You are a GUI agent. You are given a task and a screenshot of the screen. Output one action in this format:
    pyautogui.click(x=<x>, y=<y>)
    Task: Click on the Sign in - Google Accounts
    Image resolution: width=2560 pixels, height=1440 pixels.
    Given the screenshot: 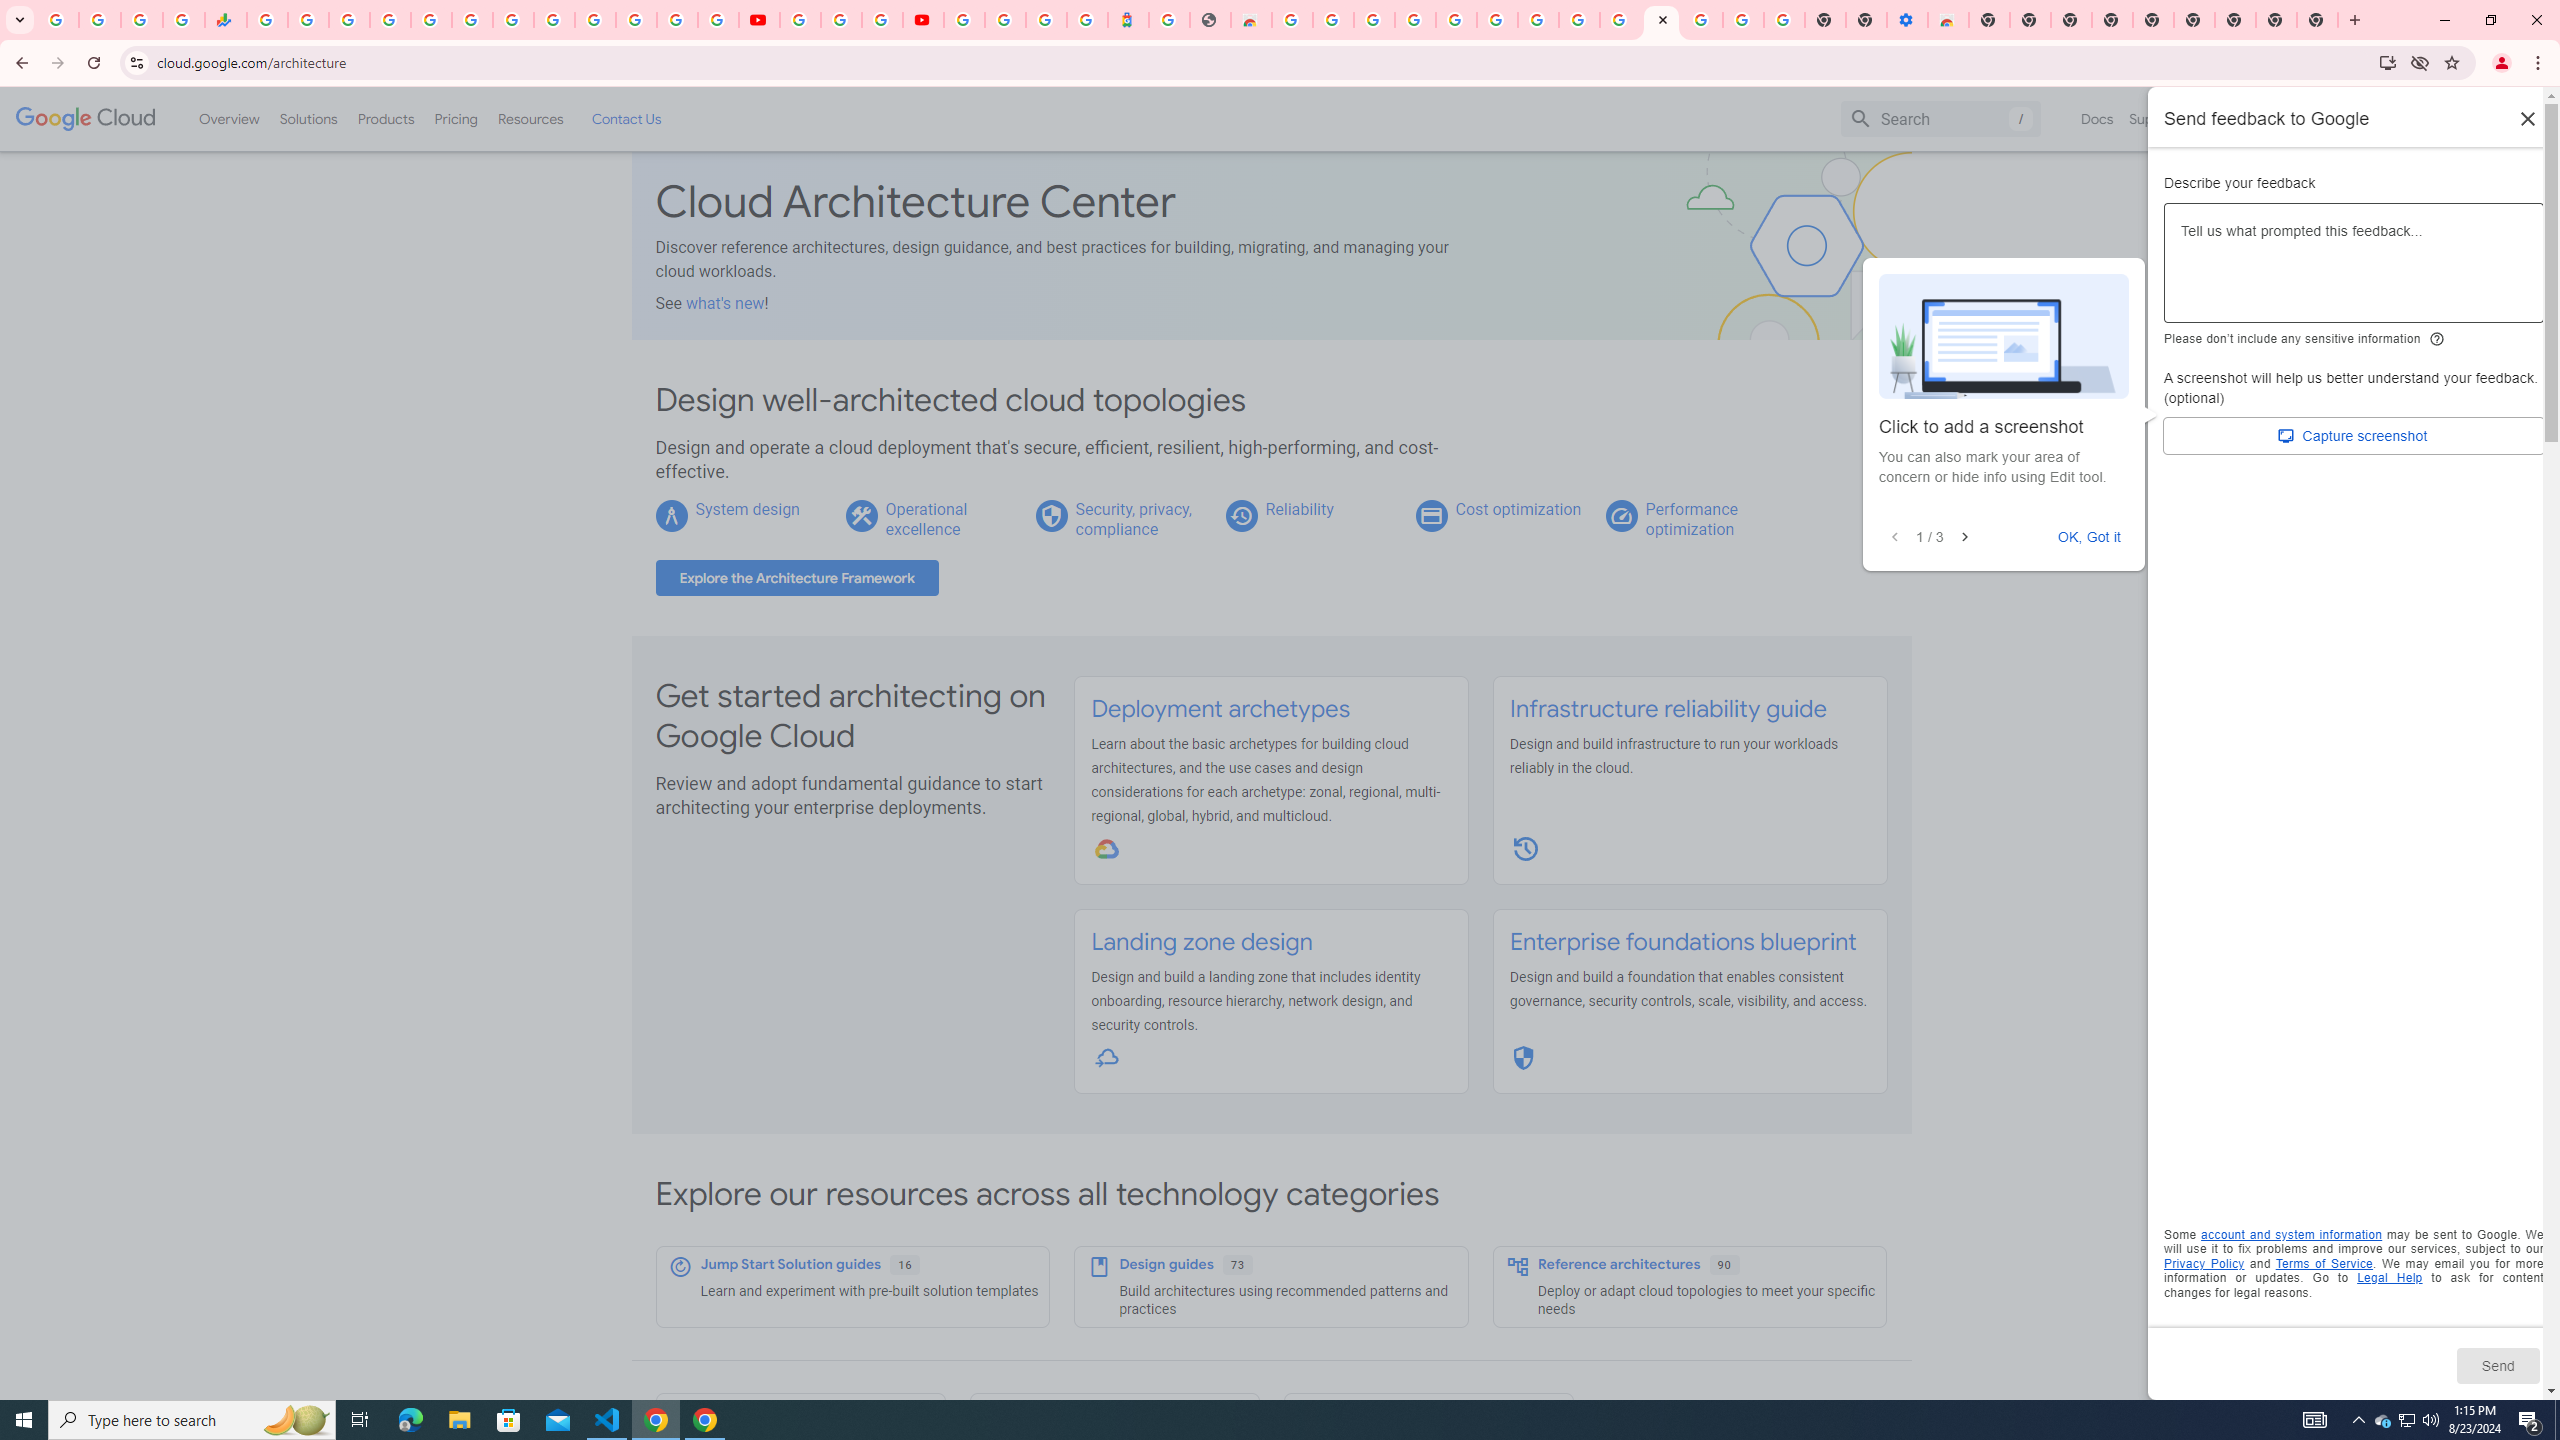 What is the action you would take?
    pyautogui.click(x=1004, y=20)
    